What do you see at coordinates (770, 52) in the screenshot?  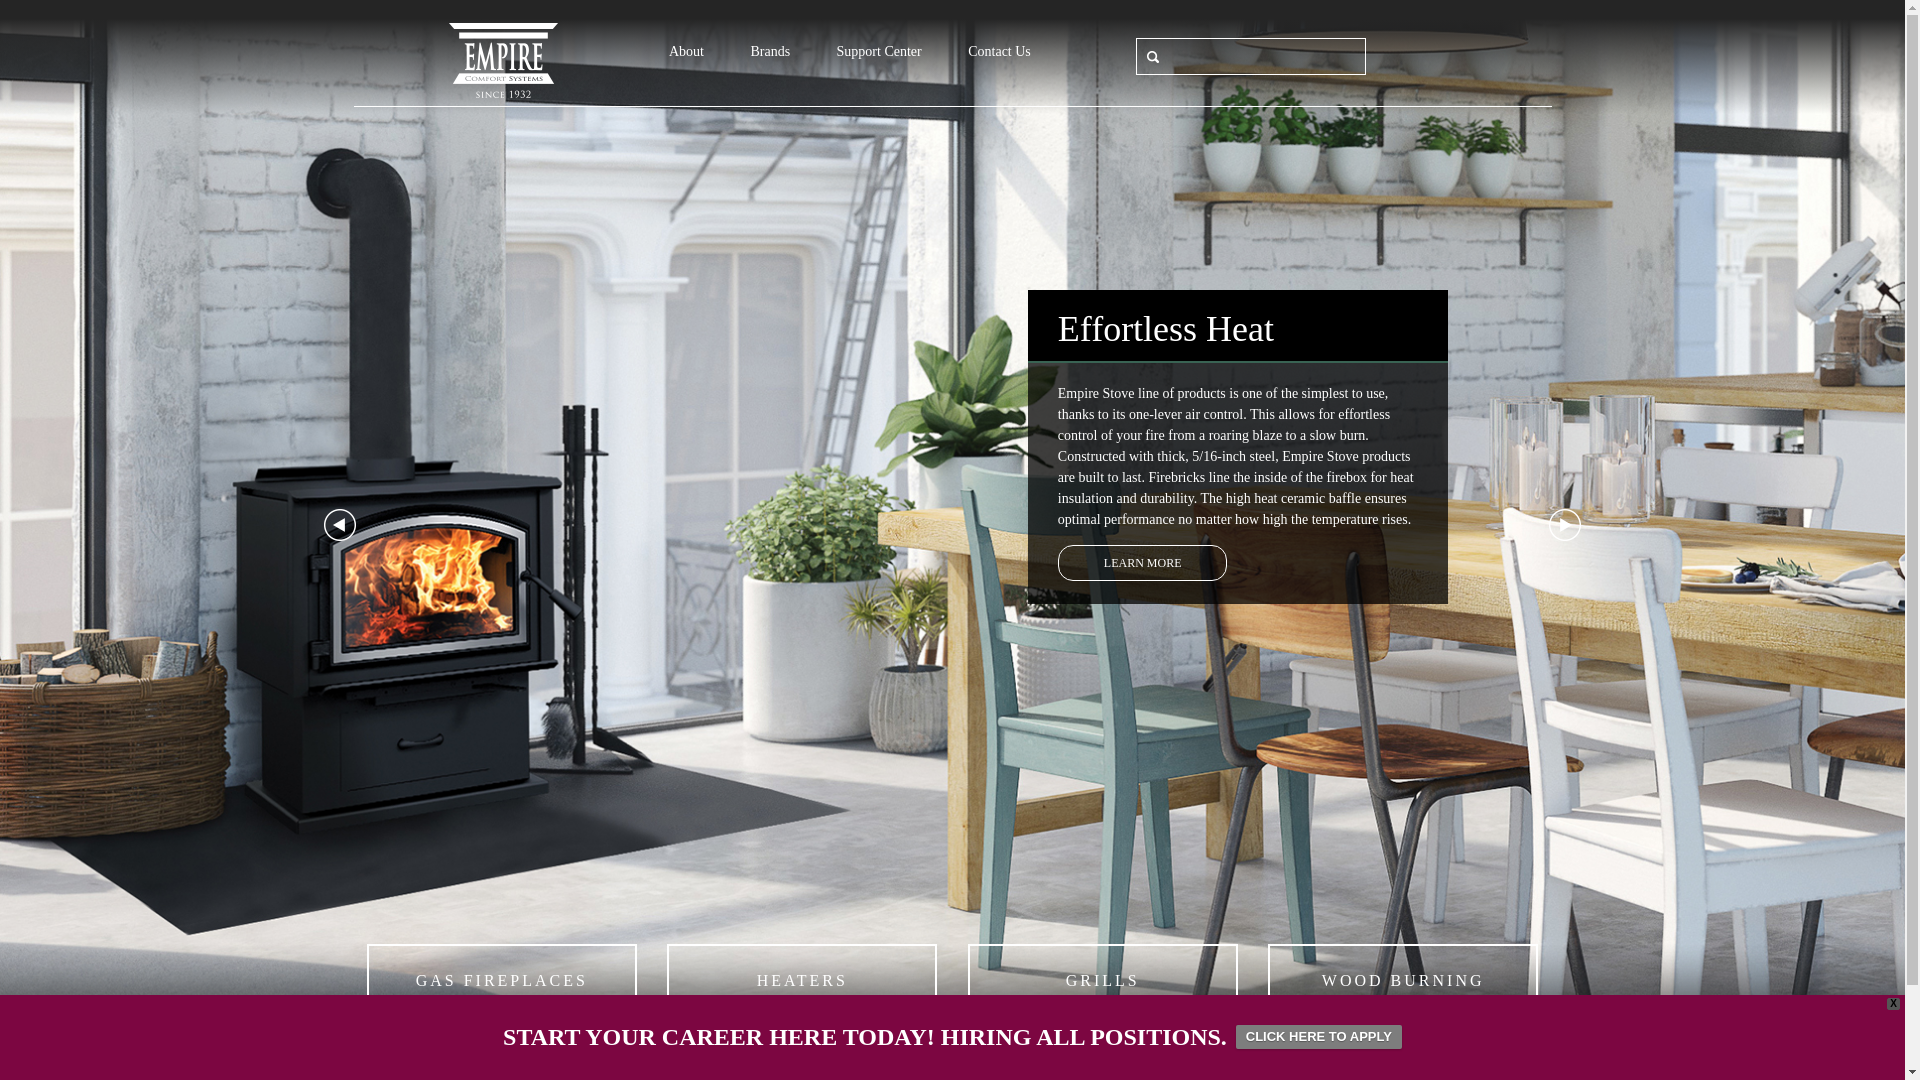 I see `Brands` at bounding box center [770, 52].